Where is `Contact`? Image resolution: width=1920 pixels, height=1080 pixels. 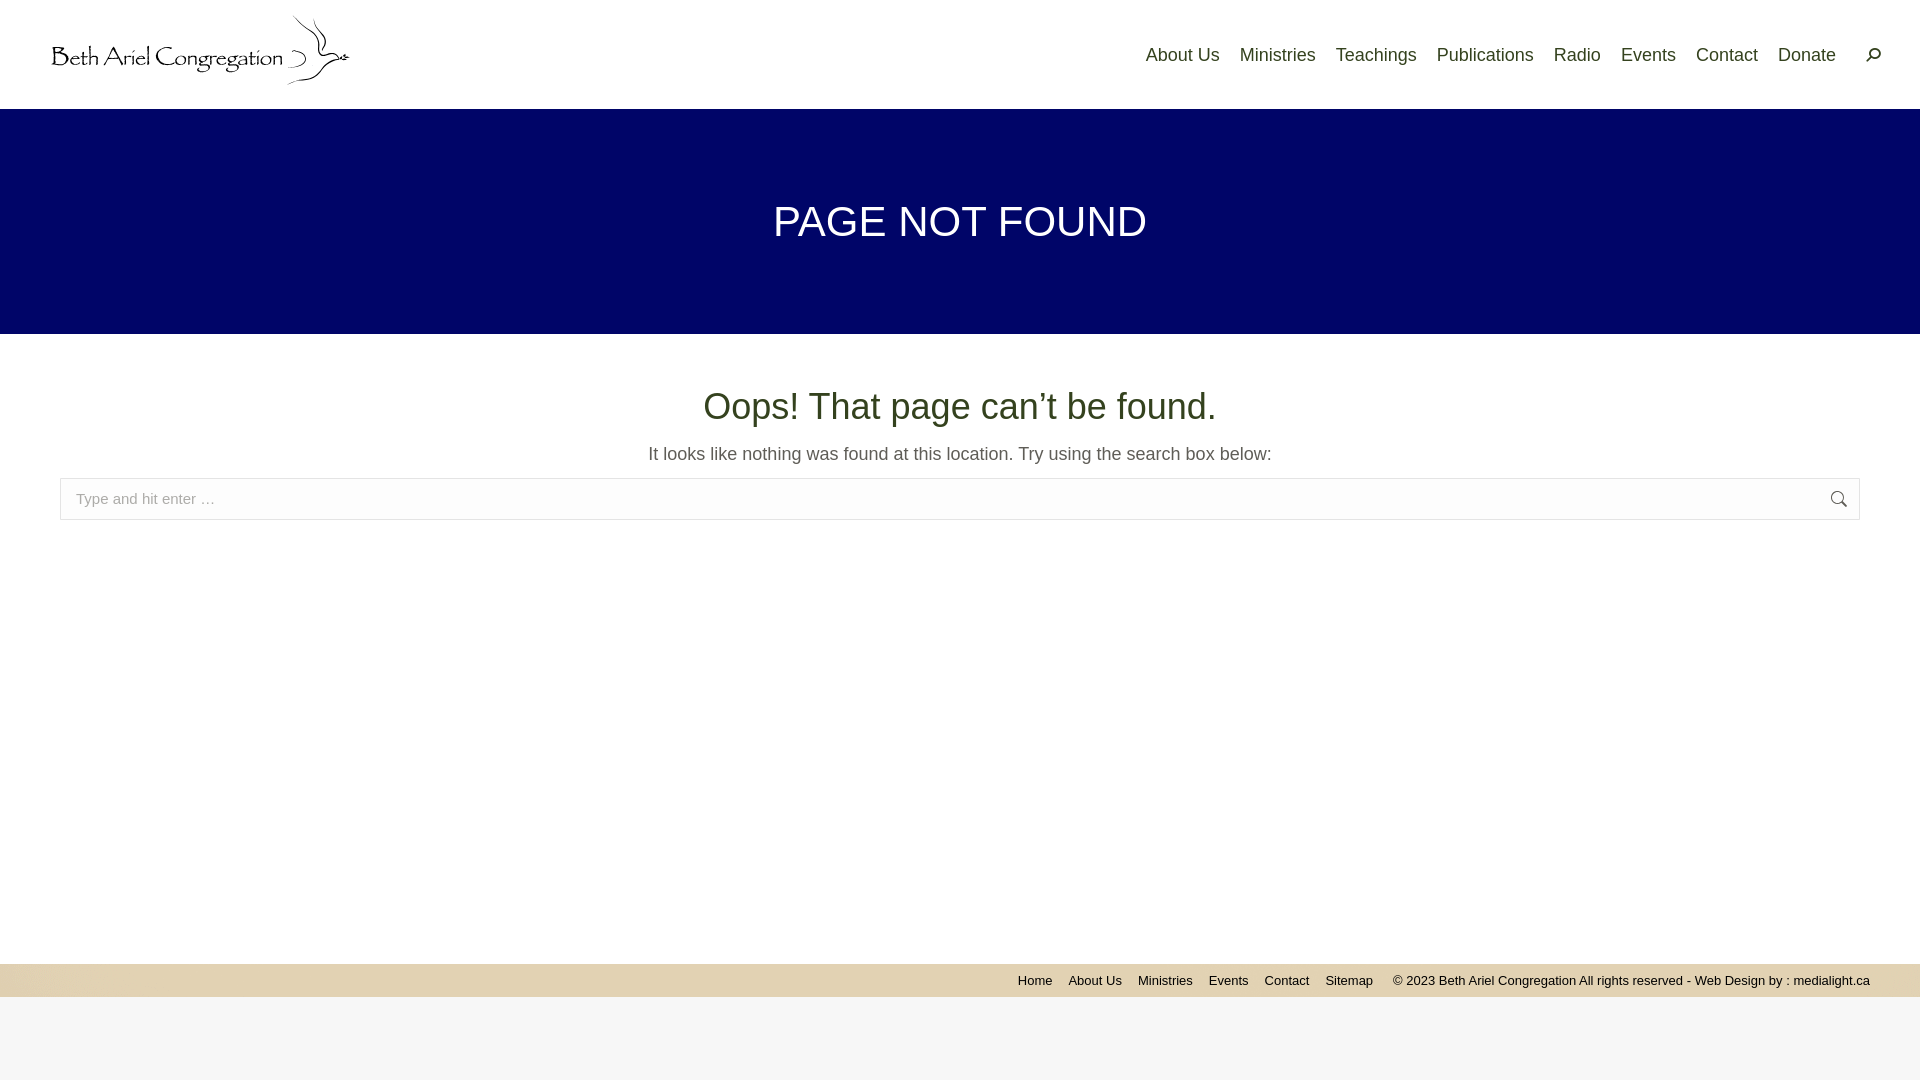 Contact is located at coordinates (1288, 980).